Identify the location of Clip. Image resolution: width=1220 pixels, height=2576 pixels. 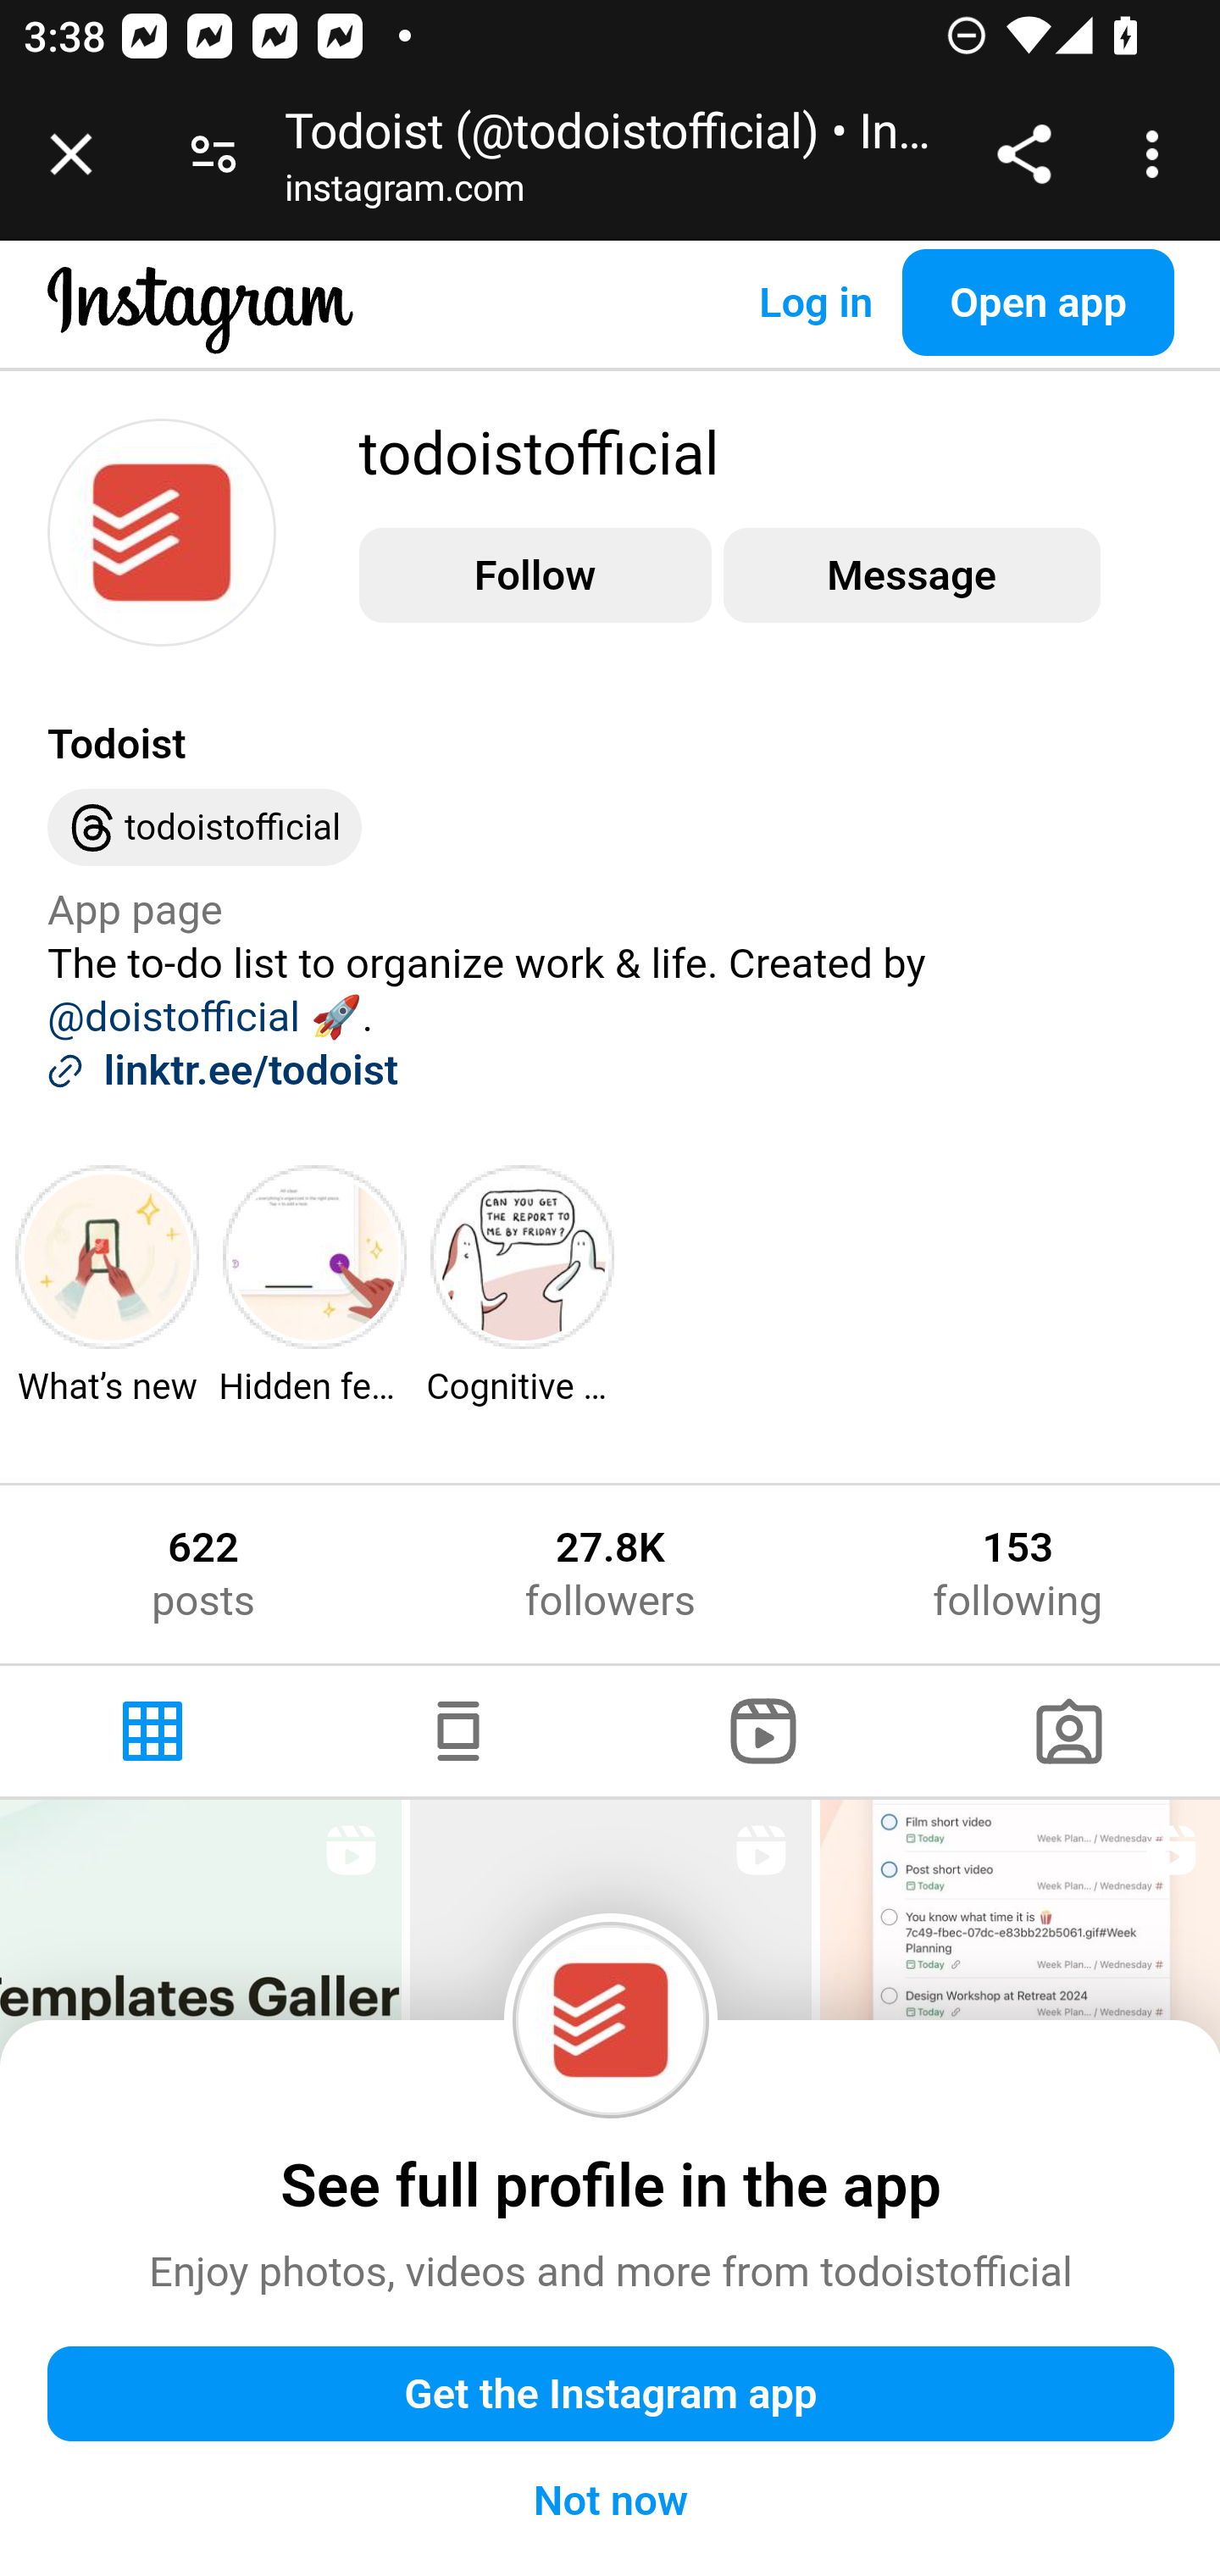
(610, 2000).